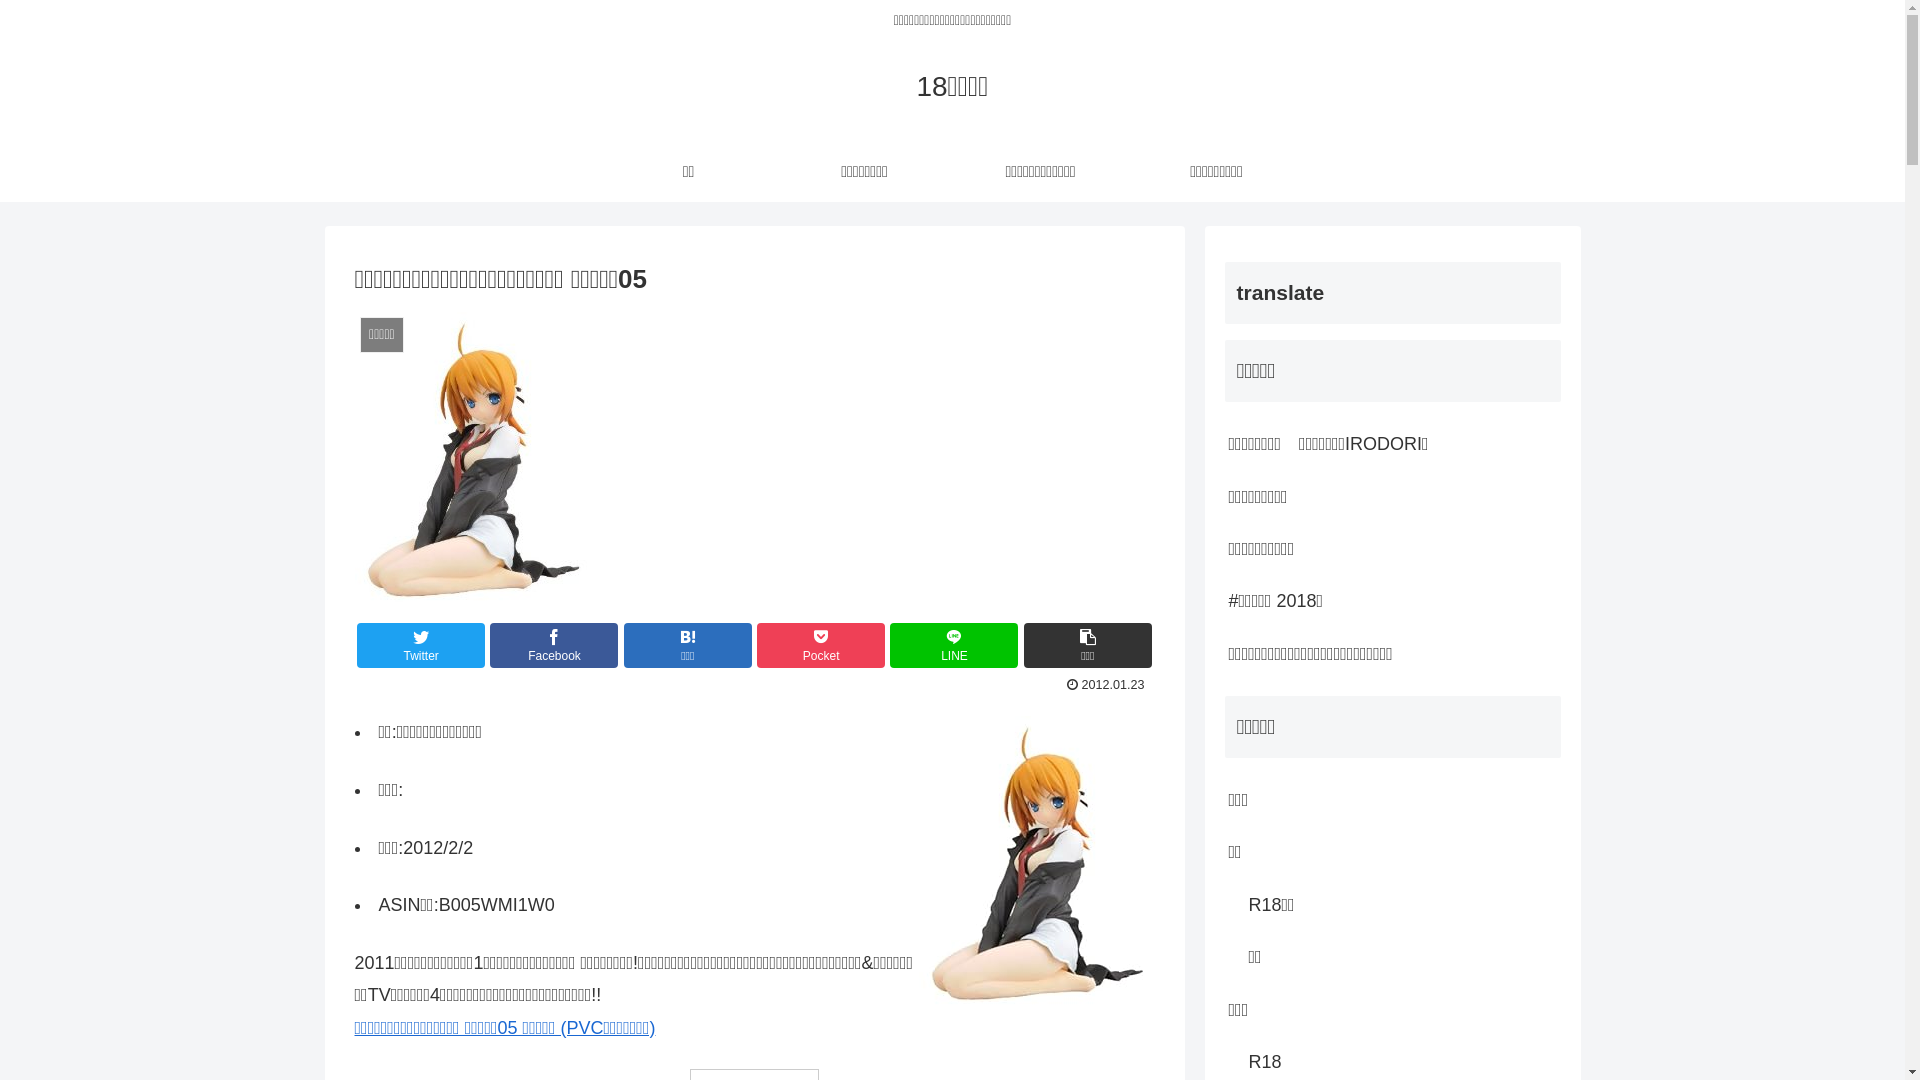 The width and height of the screenshot is (1920, 1080). What do you see at coordinates (821, 646) in the screenshot?
I see `Pocket` at bounding box center [821, 646].